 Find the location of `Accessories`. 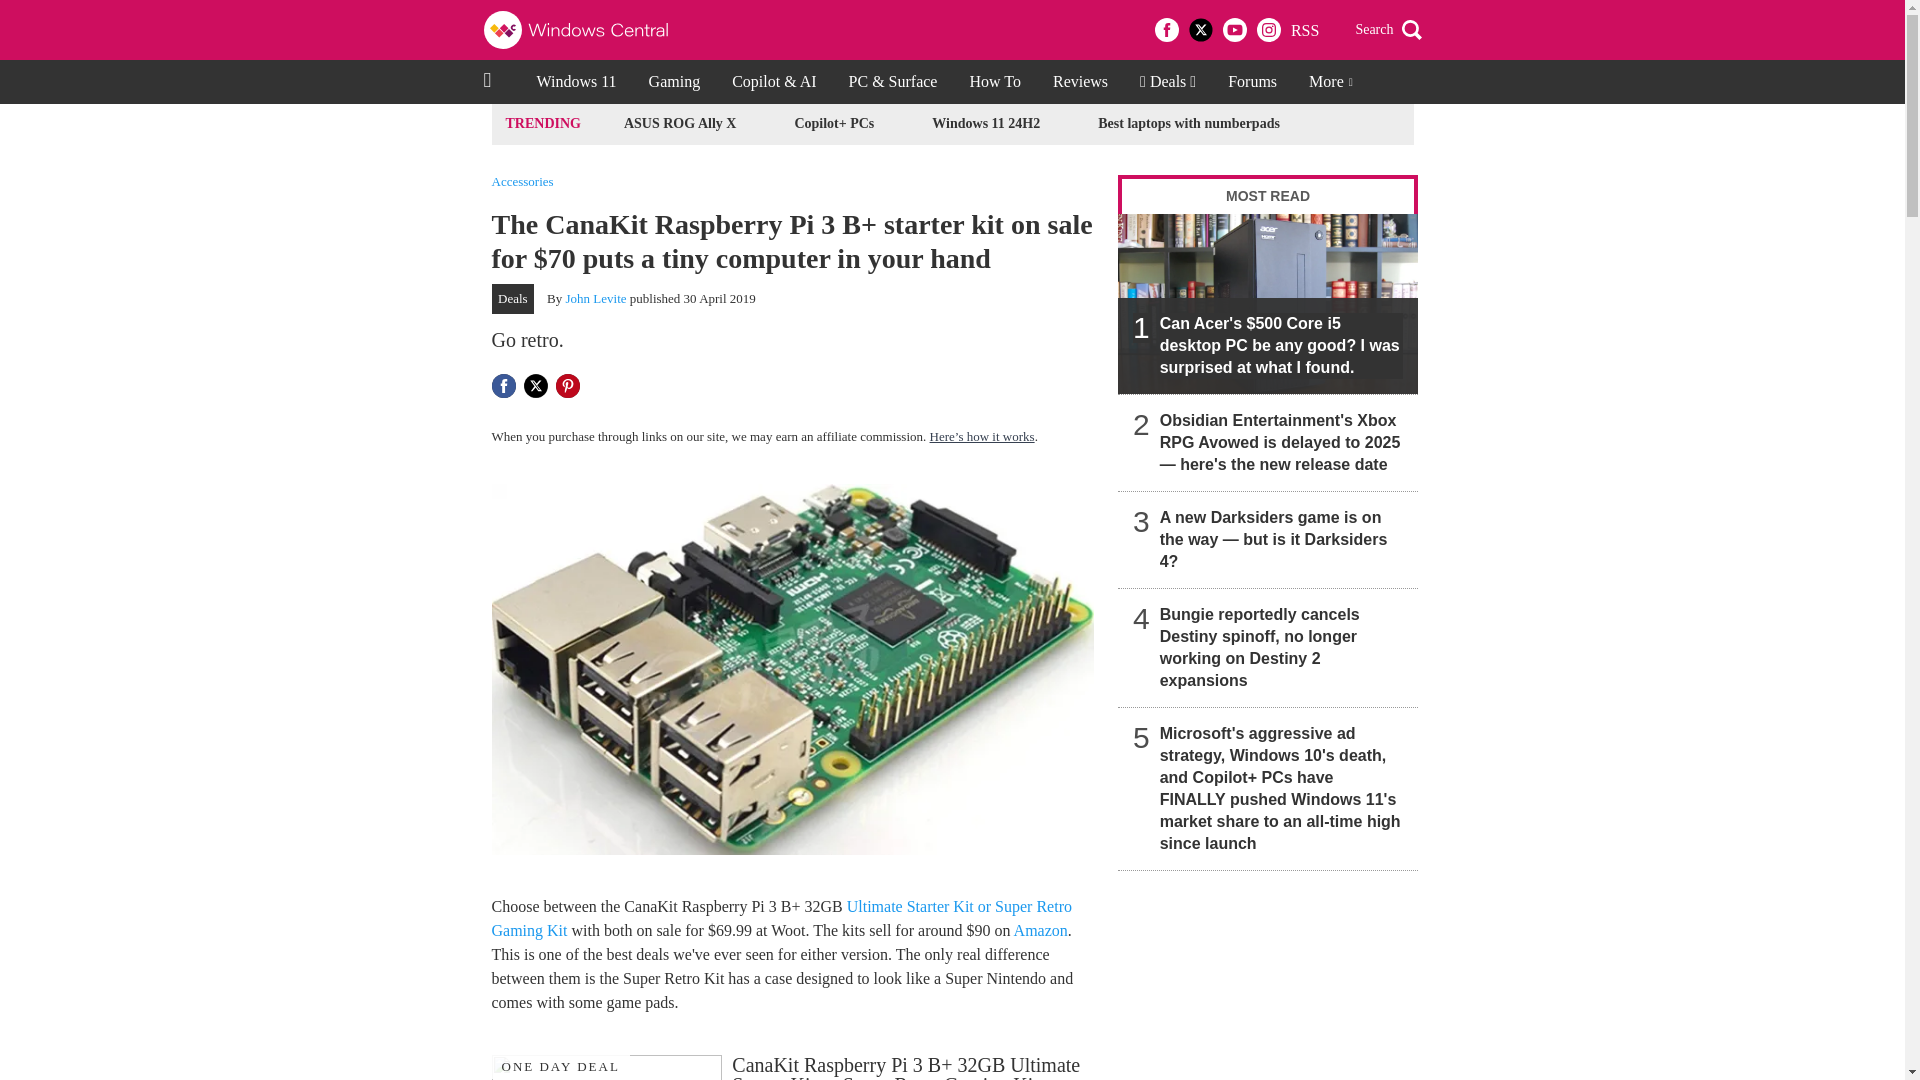

Accessories is located at coordinates (522, 180).